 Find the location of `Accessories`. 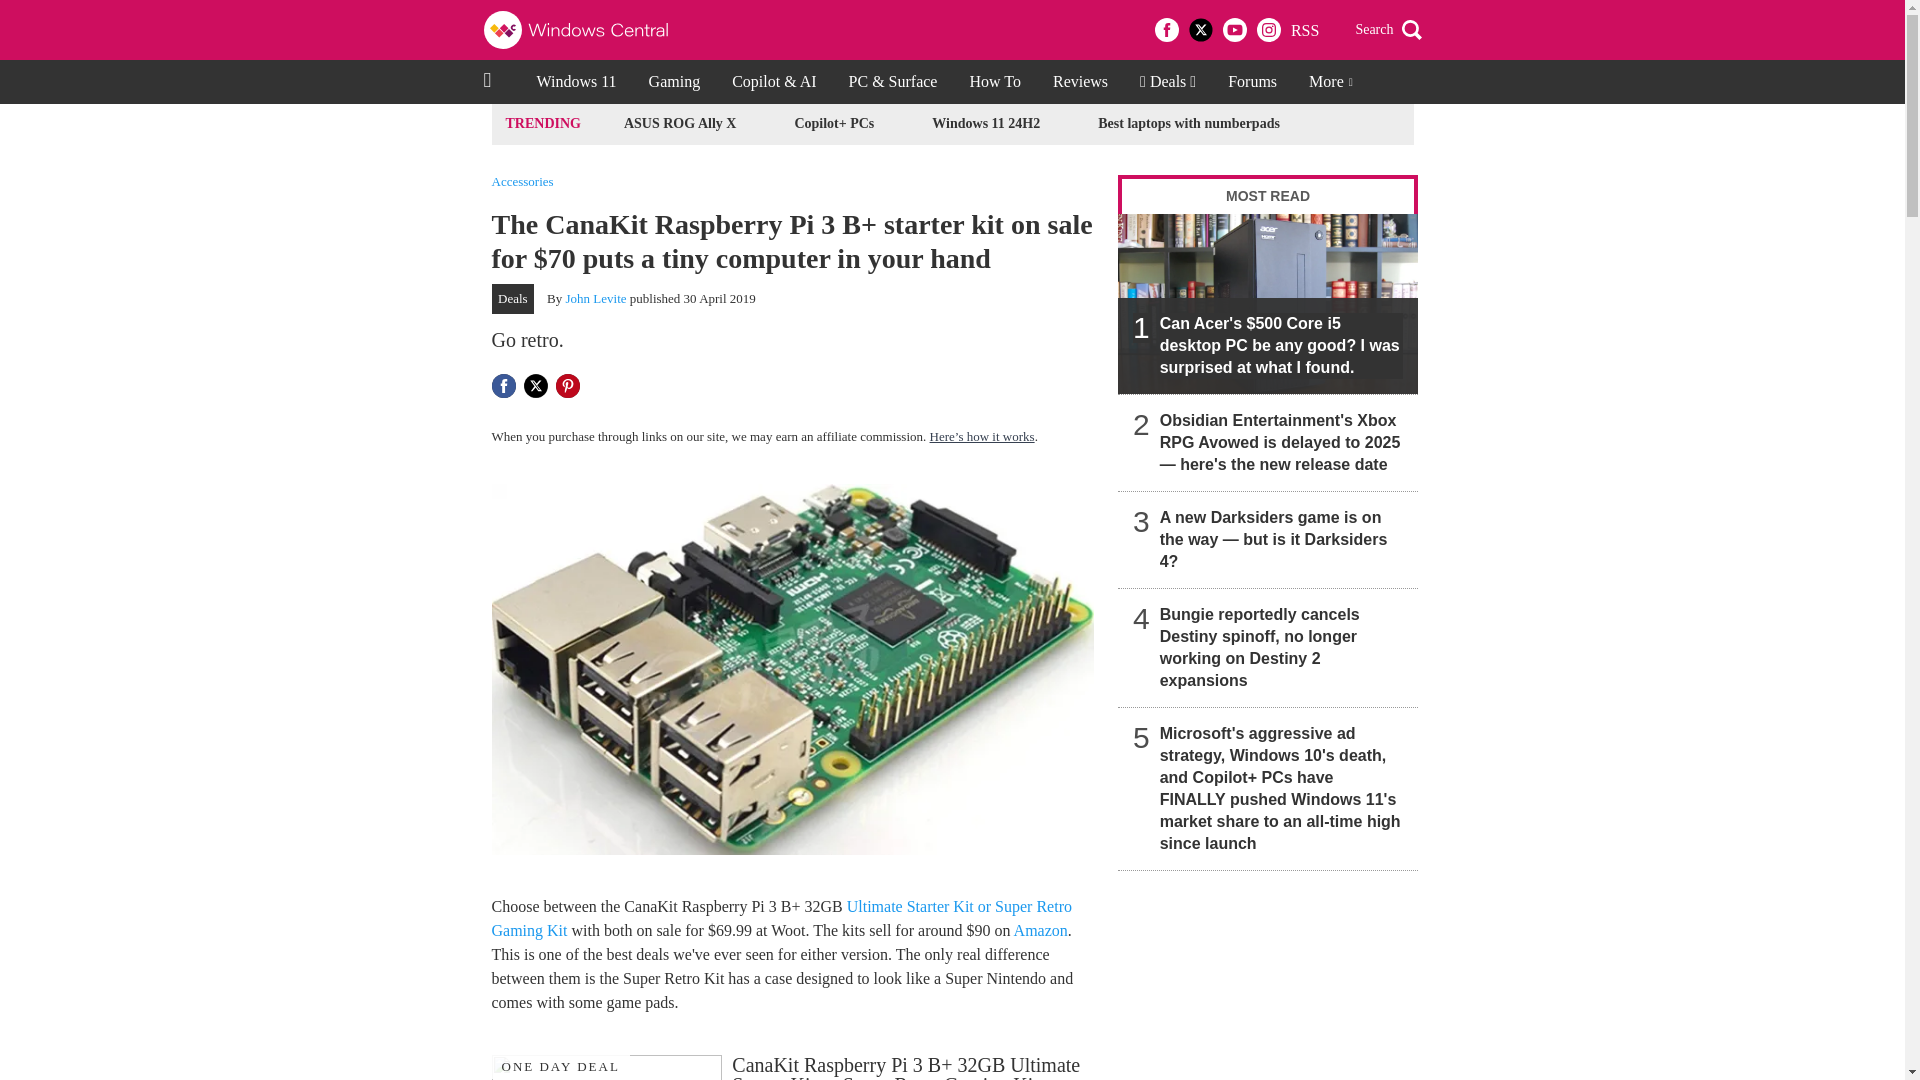

Accessories is located at coordinates (522, 180).